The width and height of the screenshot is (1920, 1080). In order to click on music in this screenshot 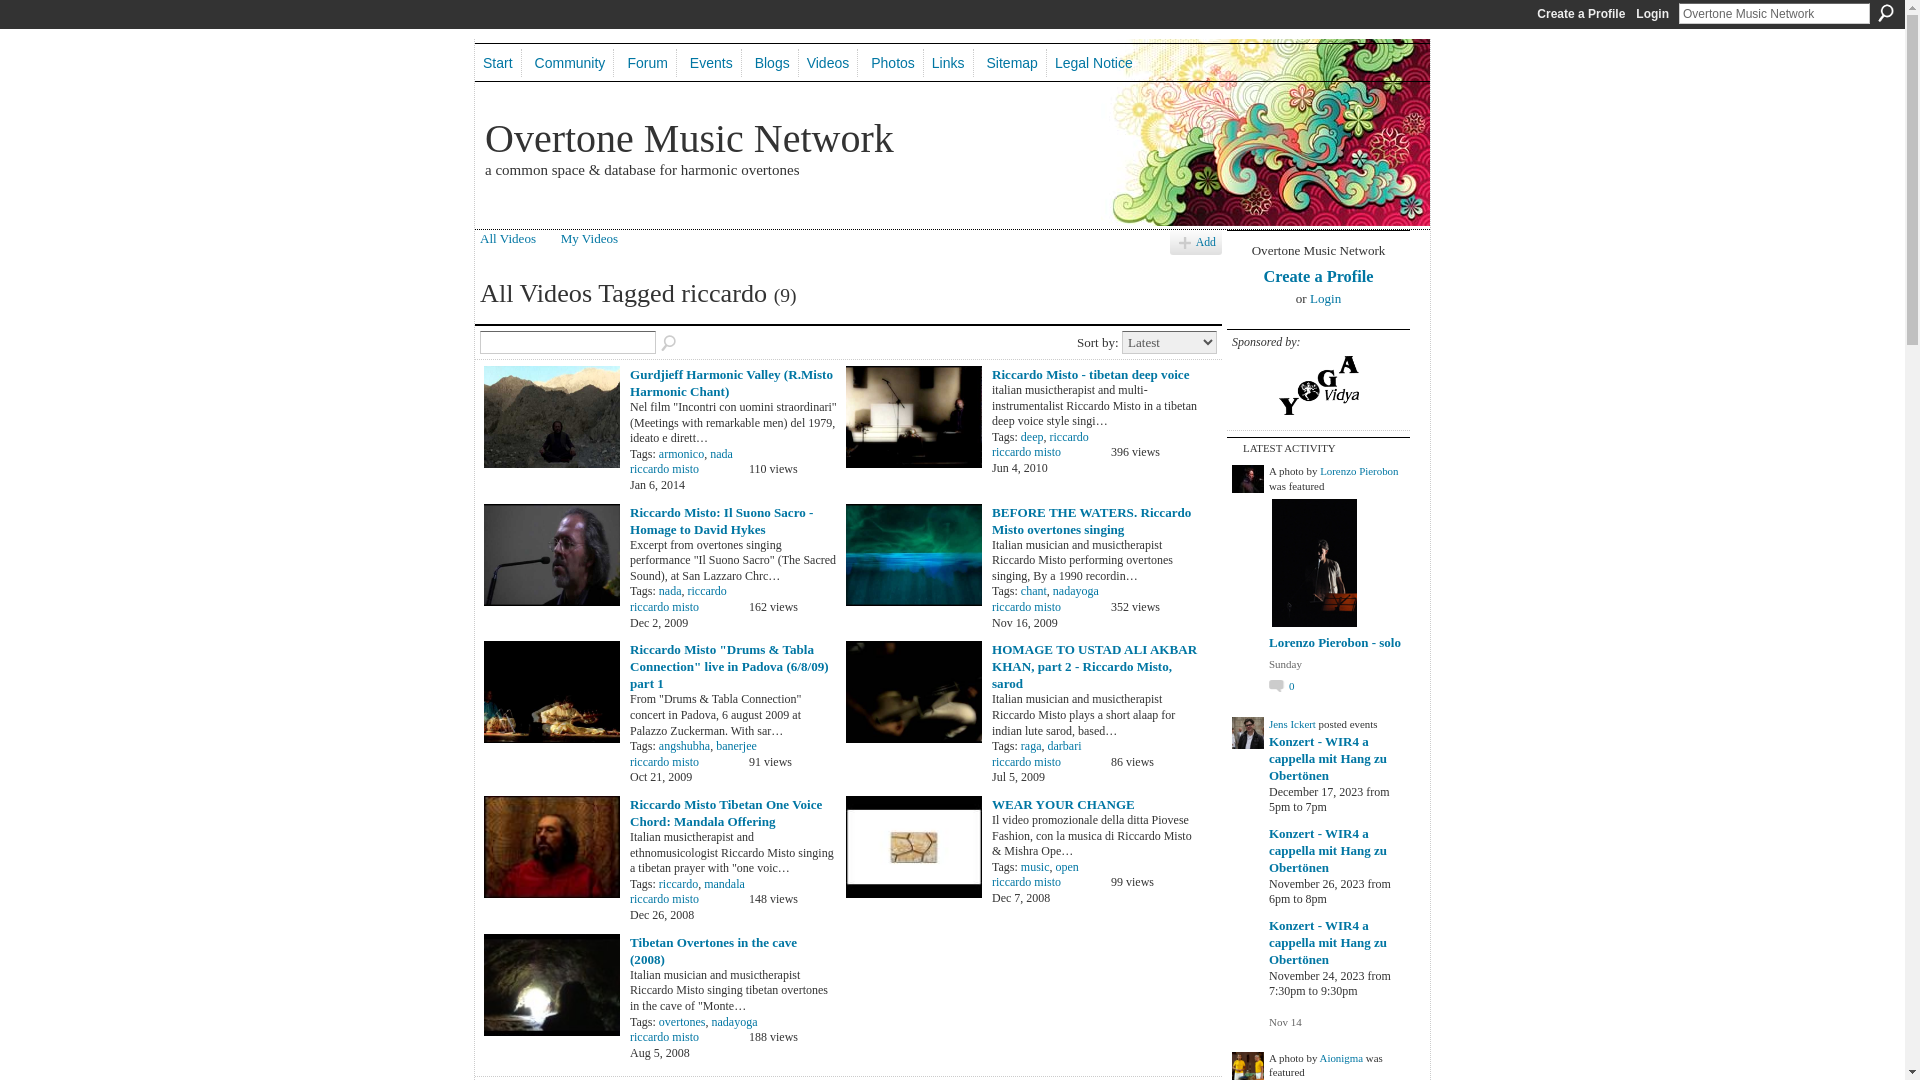, I will do `click(1036, 867)`.